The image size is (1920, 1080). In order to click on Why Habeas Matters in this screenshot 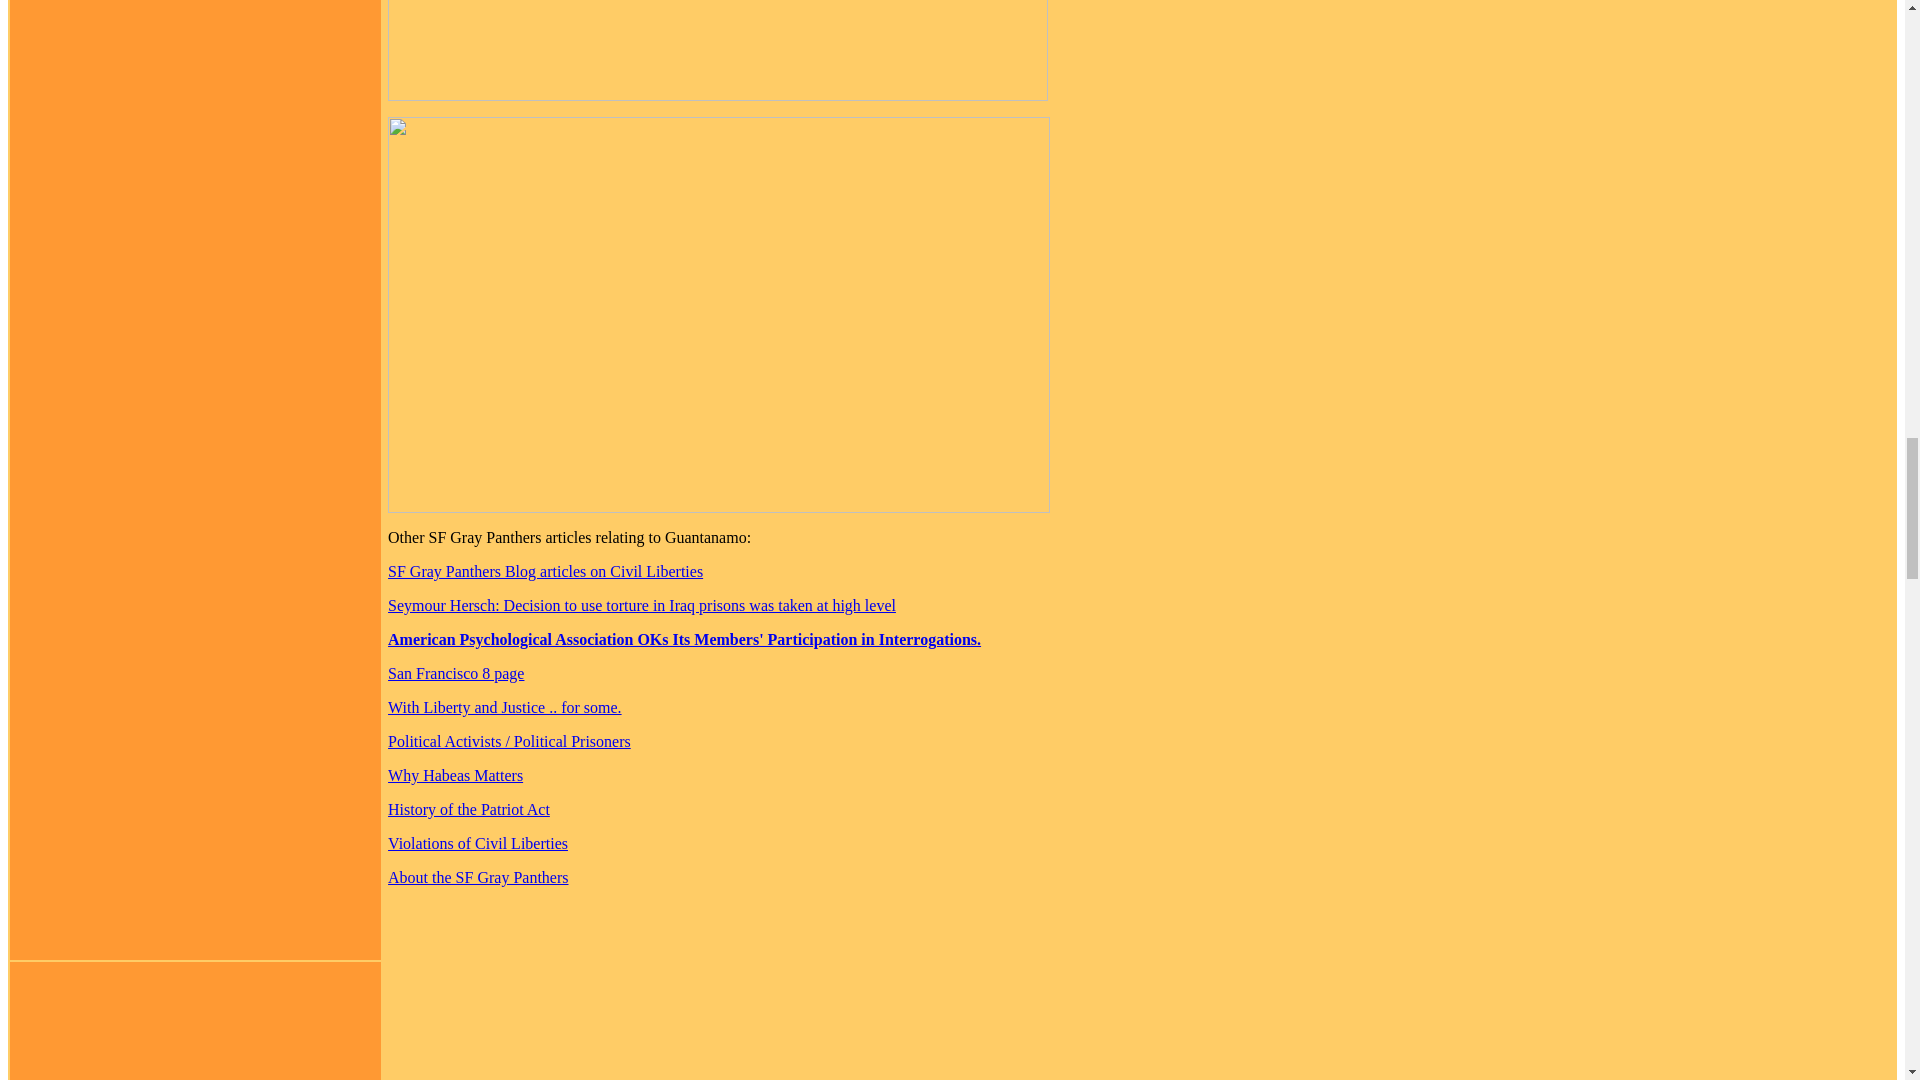, I will do `click(454, 775)`.